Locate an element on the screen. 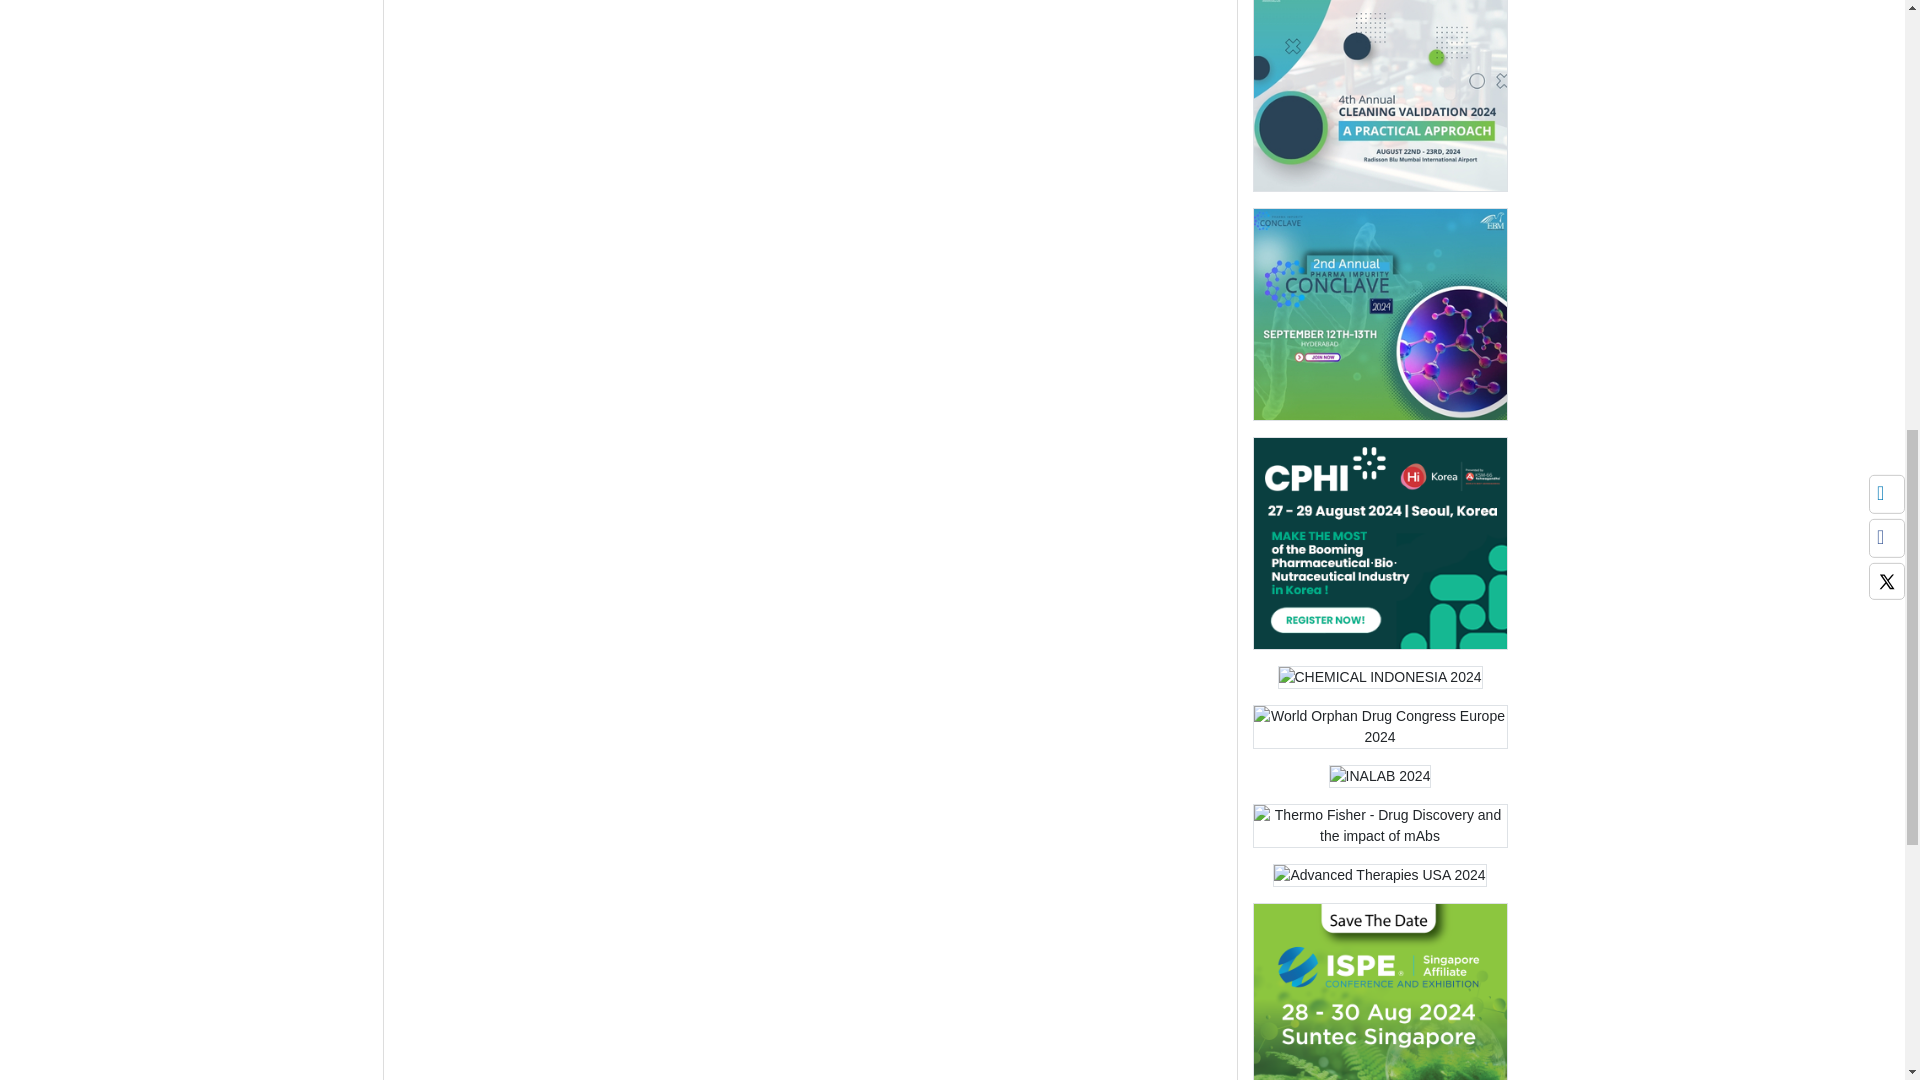 The height and width of the screenshot is (1080, 1920). INALAB 2024 is located at coordinates (1380, 782).